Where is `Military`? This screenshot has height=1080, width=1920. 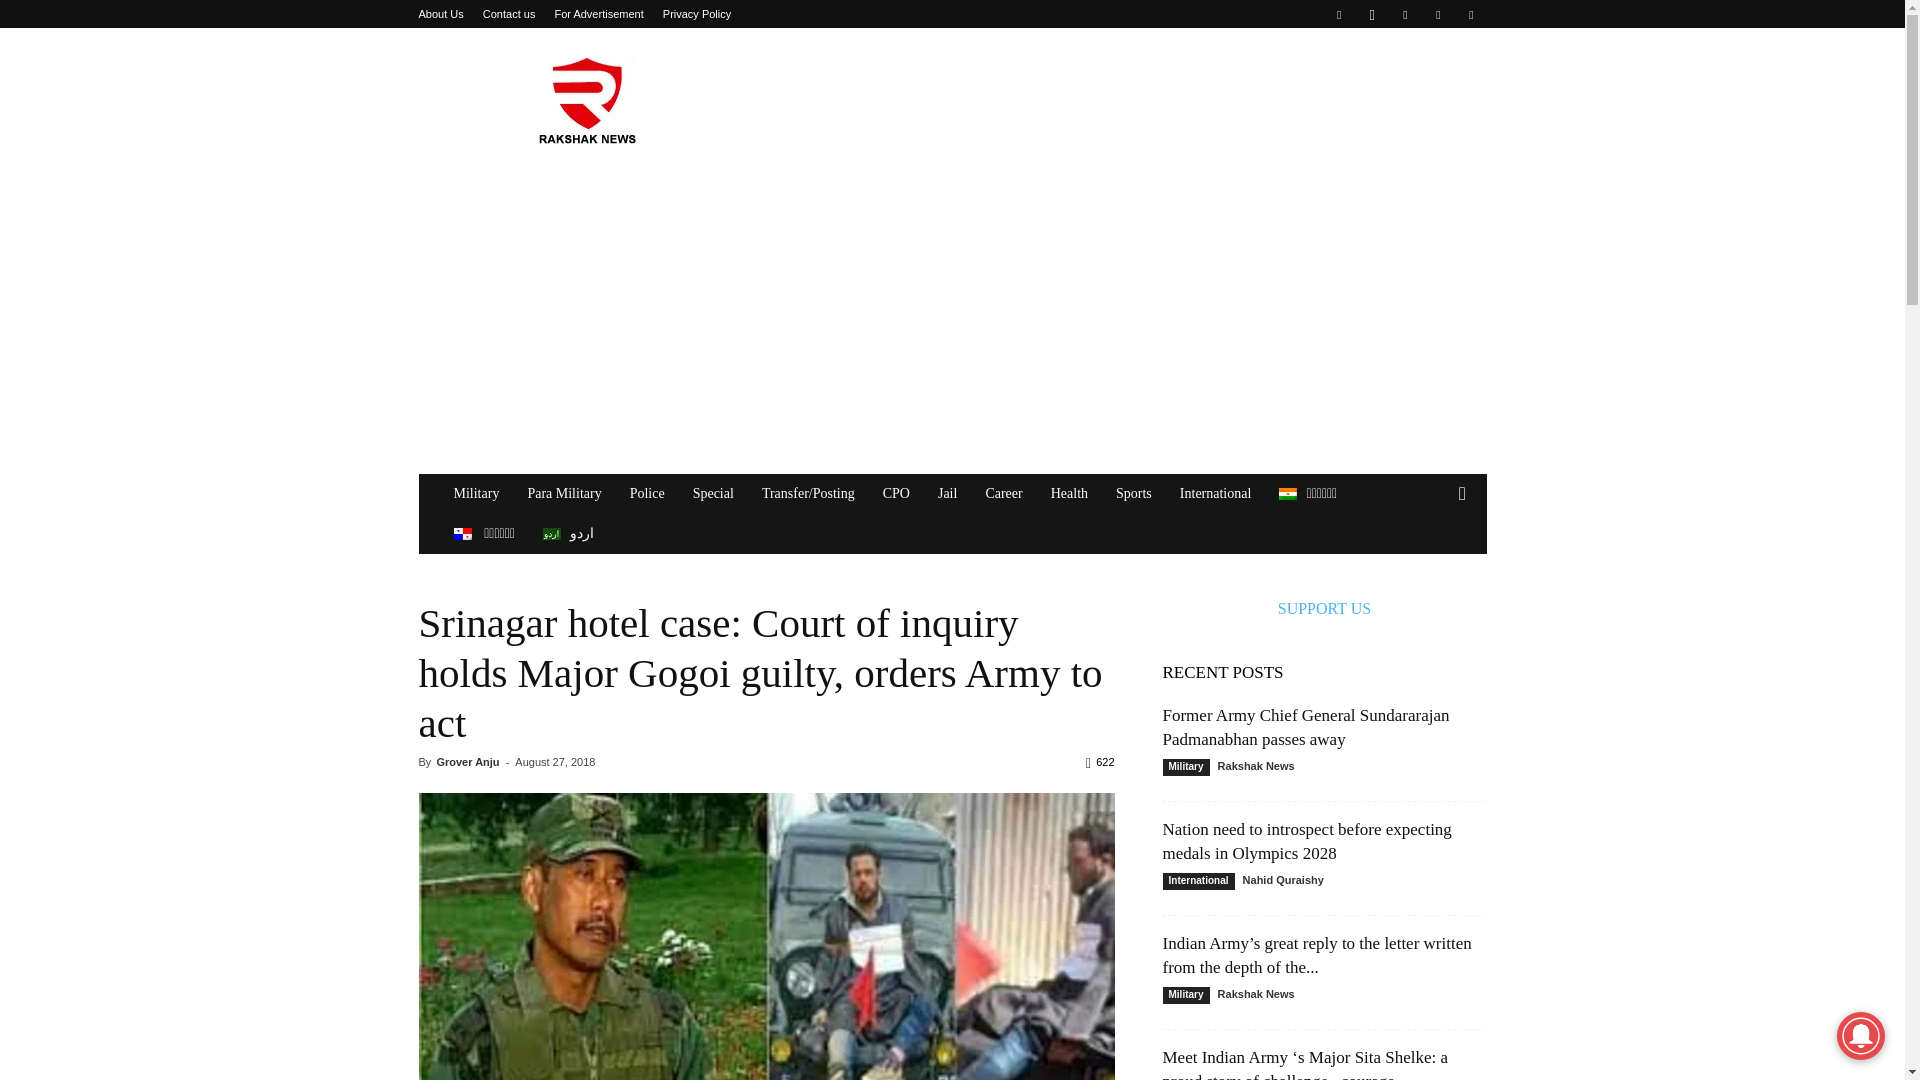
Military is located at coordinates (476, 494).